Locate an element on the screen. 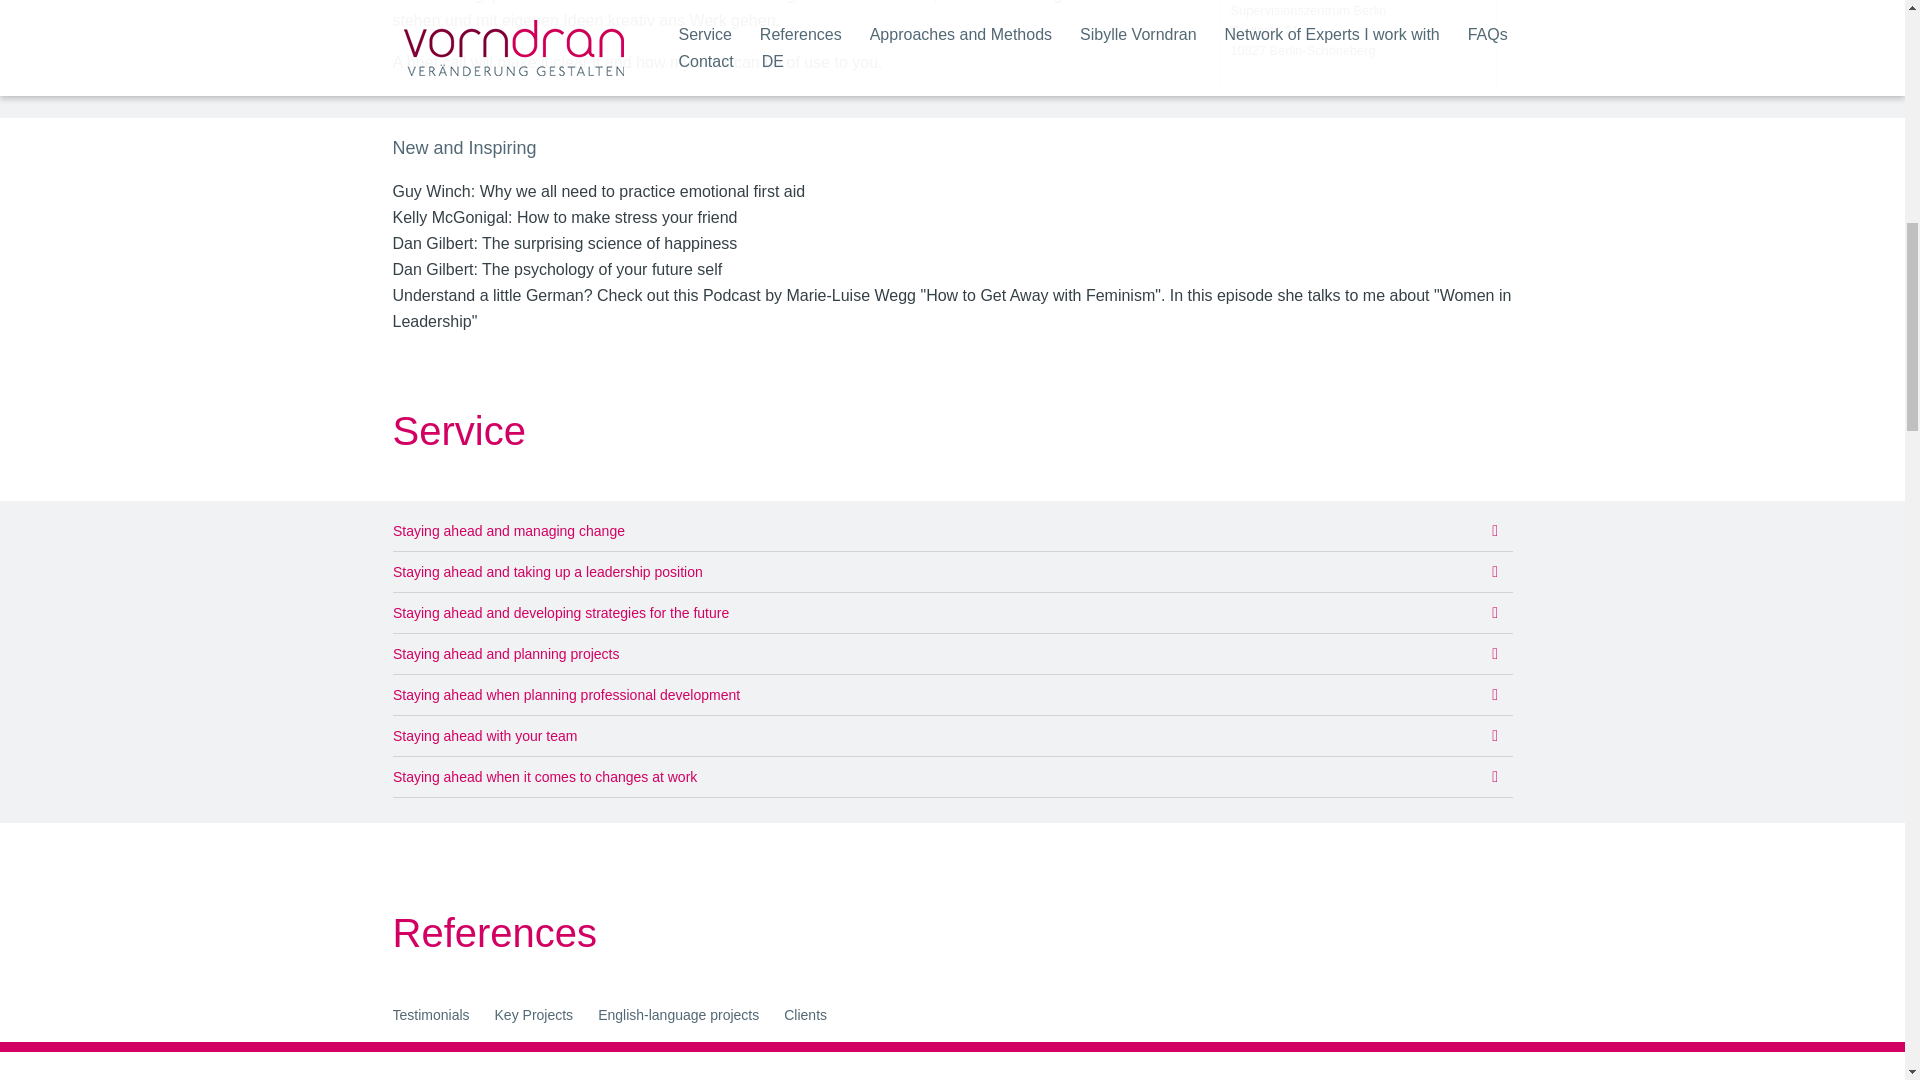 This screenshot has height=1080, width=1920. Staying ahead and planning projects is located at coordinates (504, 654).